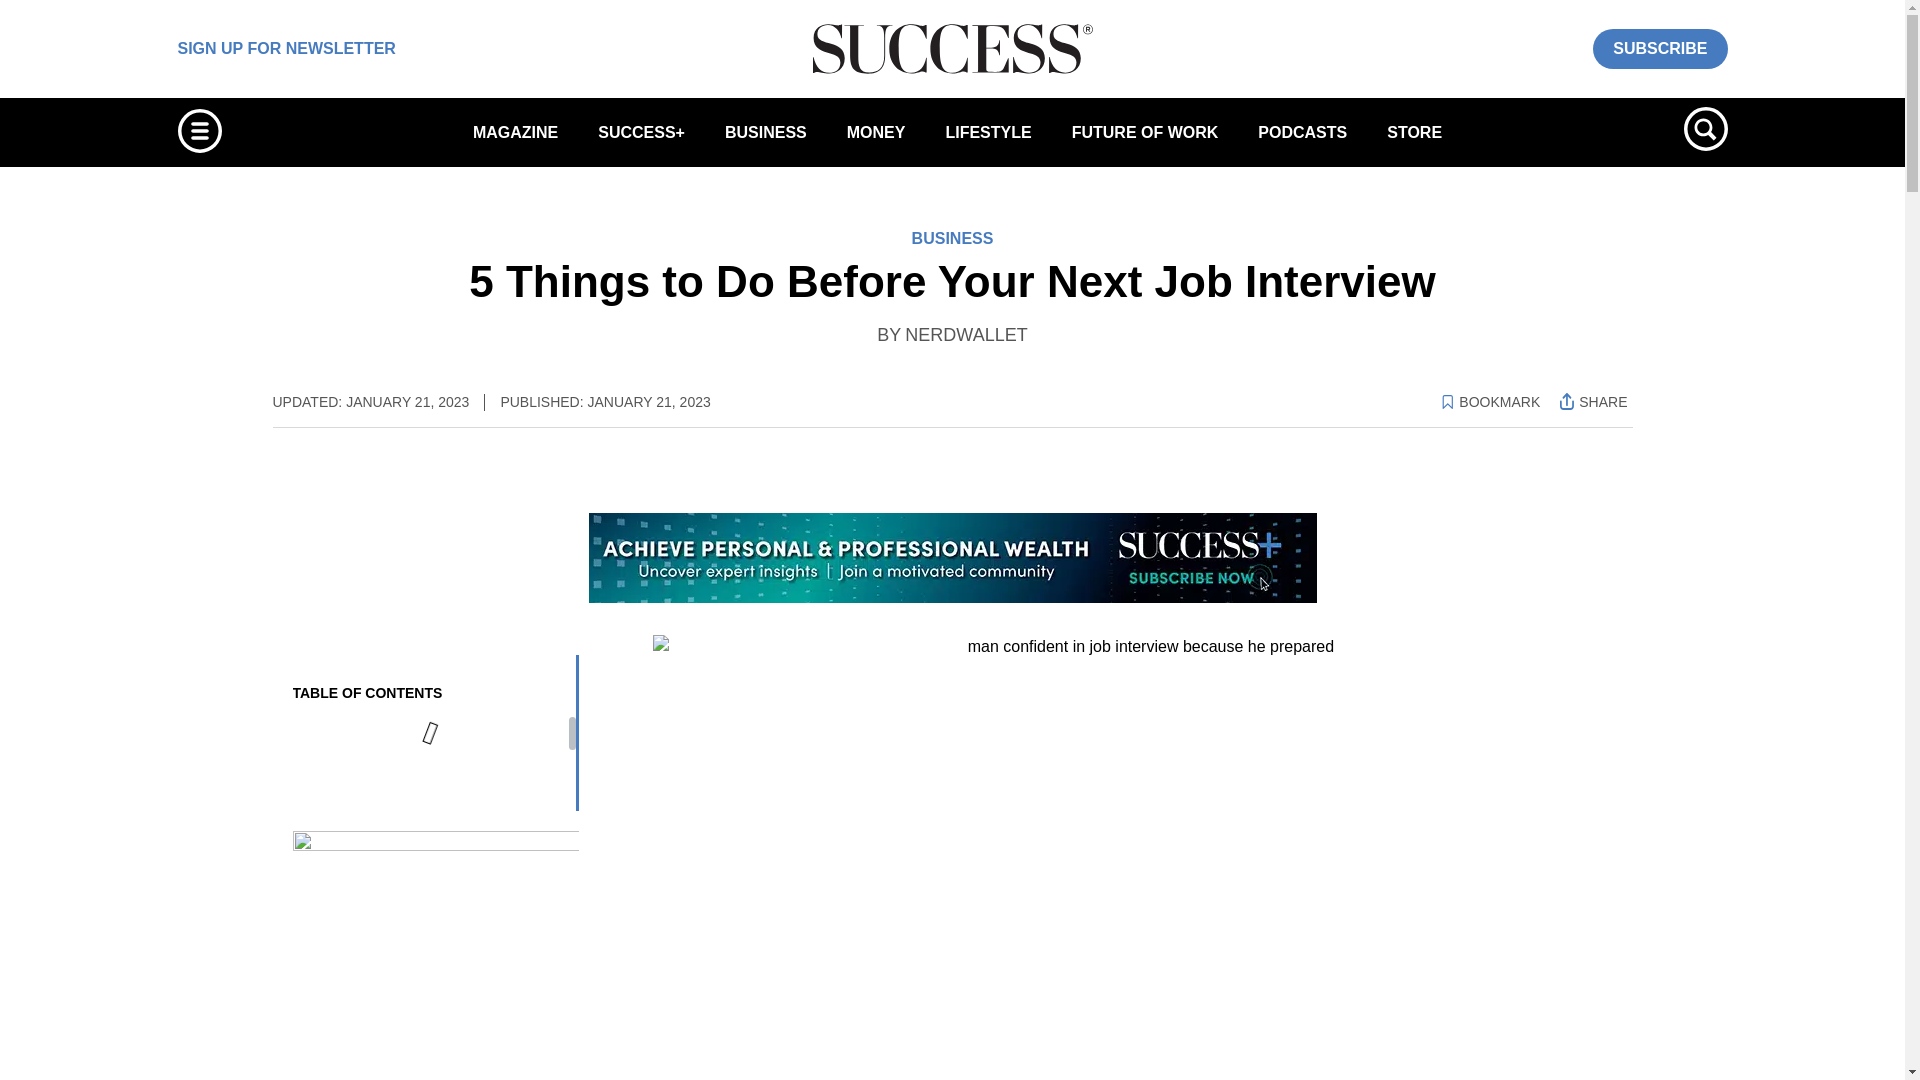  What do you see at coordinates (1414, 132) in the screenshot?
I see `STORE` at bounding box center [1414, 132].